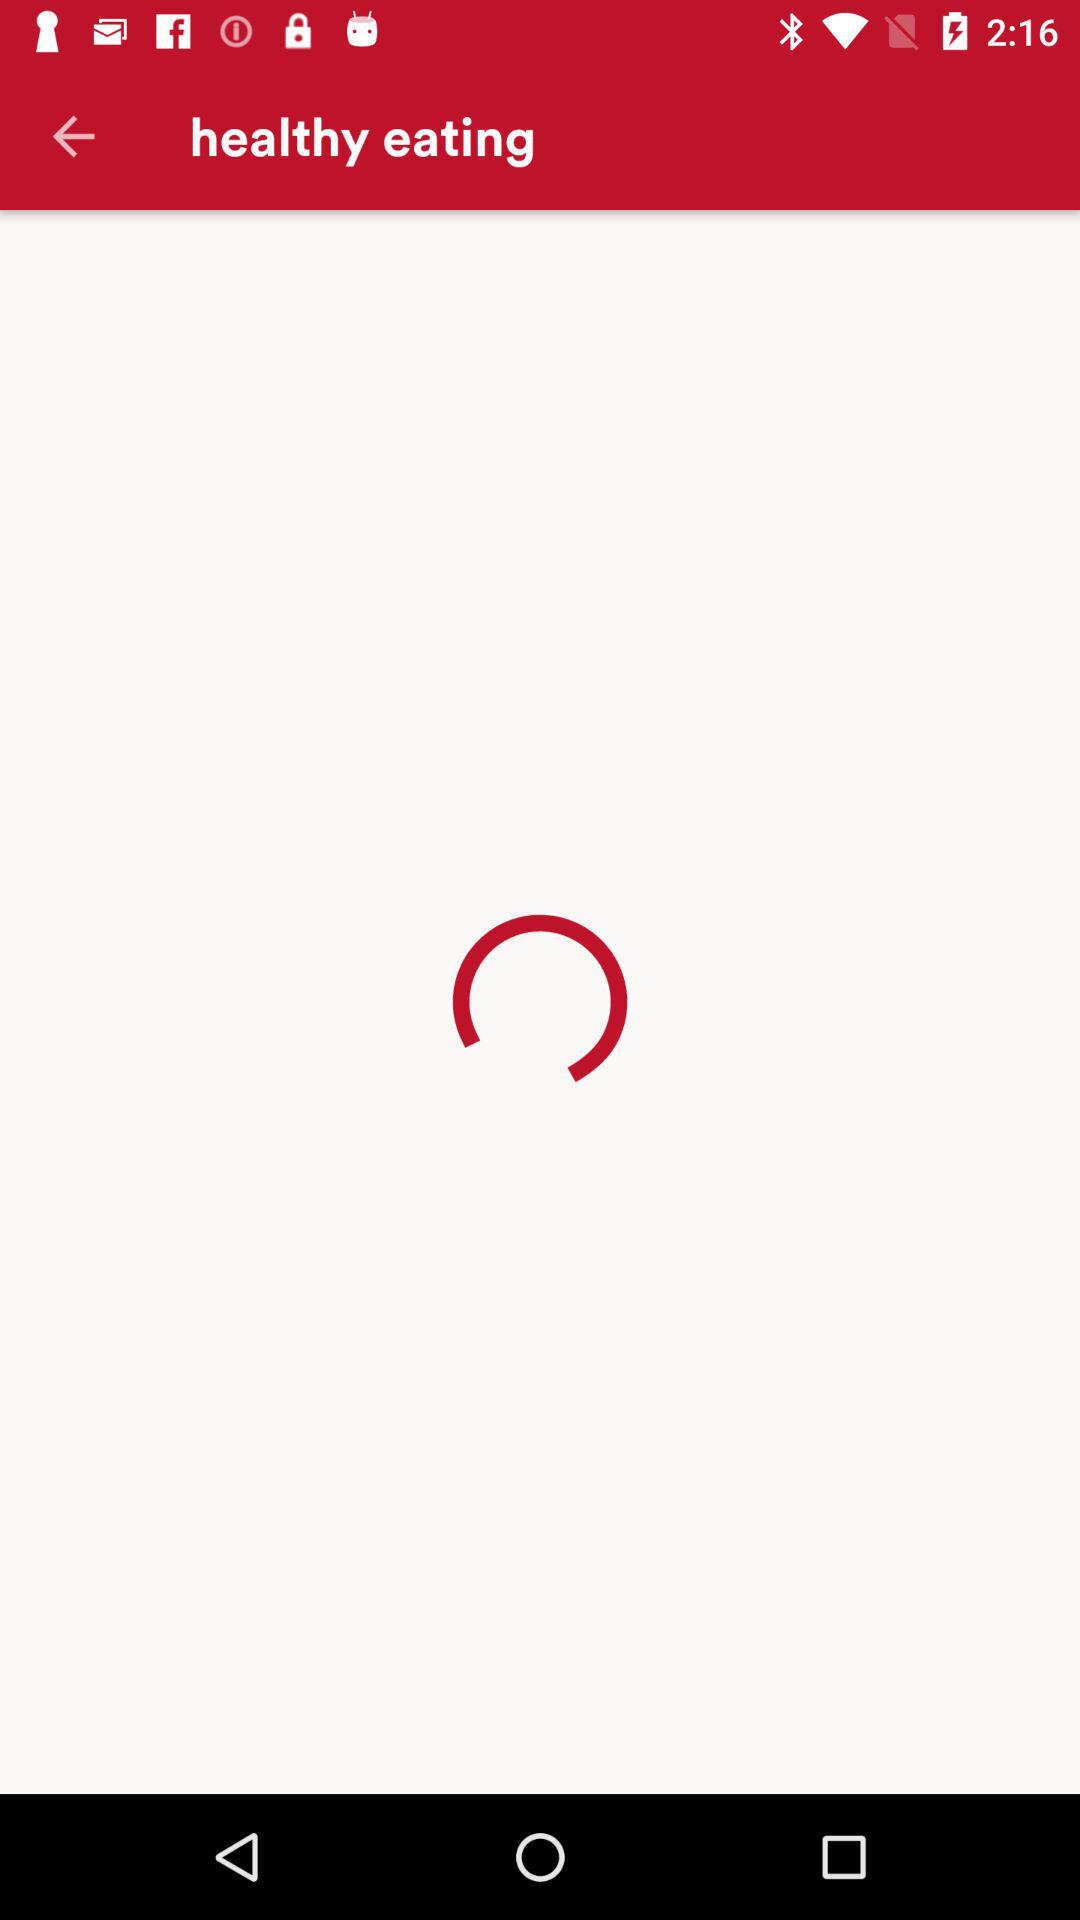  What do you see at coordinates (73, 136) in the screenshot?
I see `open item next to healthy eating icon` at bounding box center [73, 136].